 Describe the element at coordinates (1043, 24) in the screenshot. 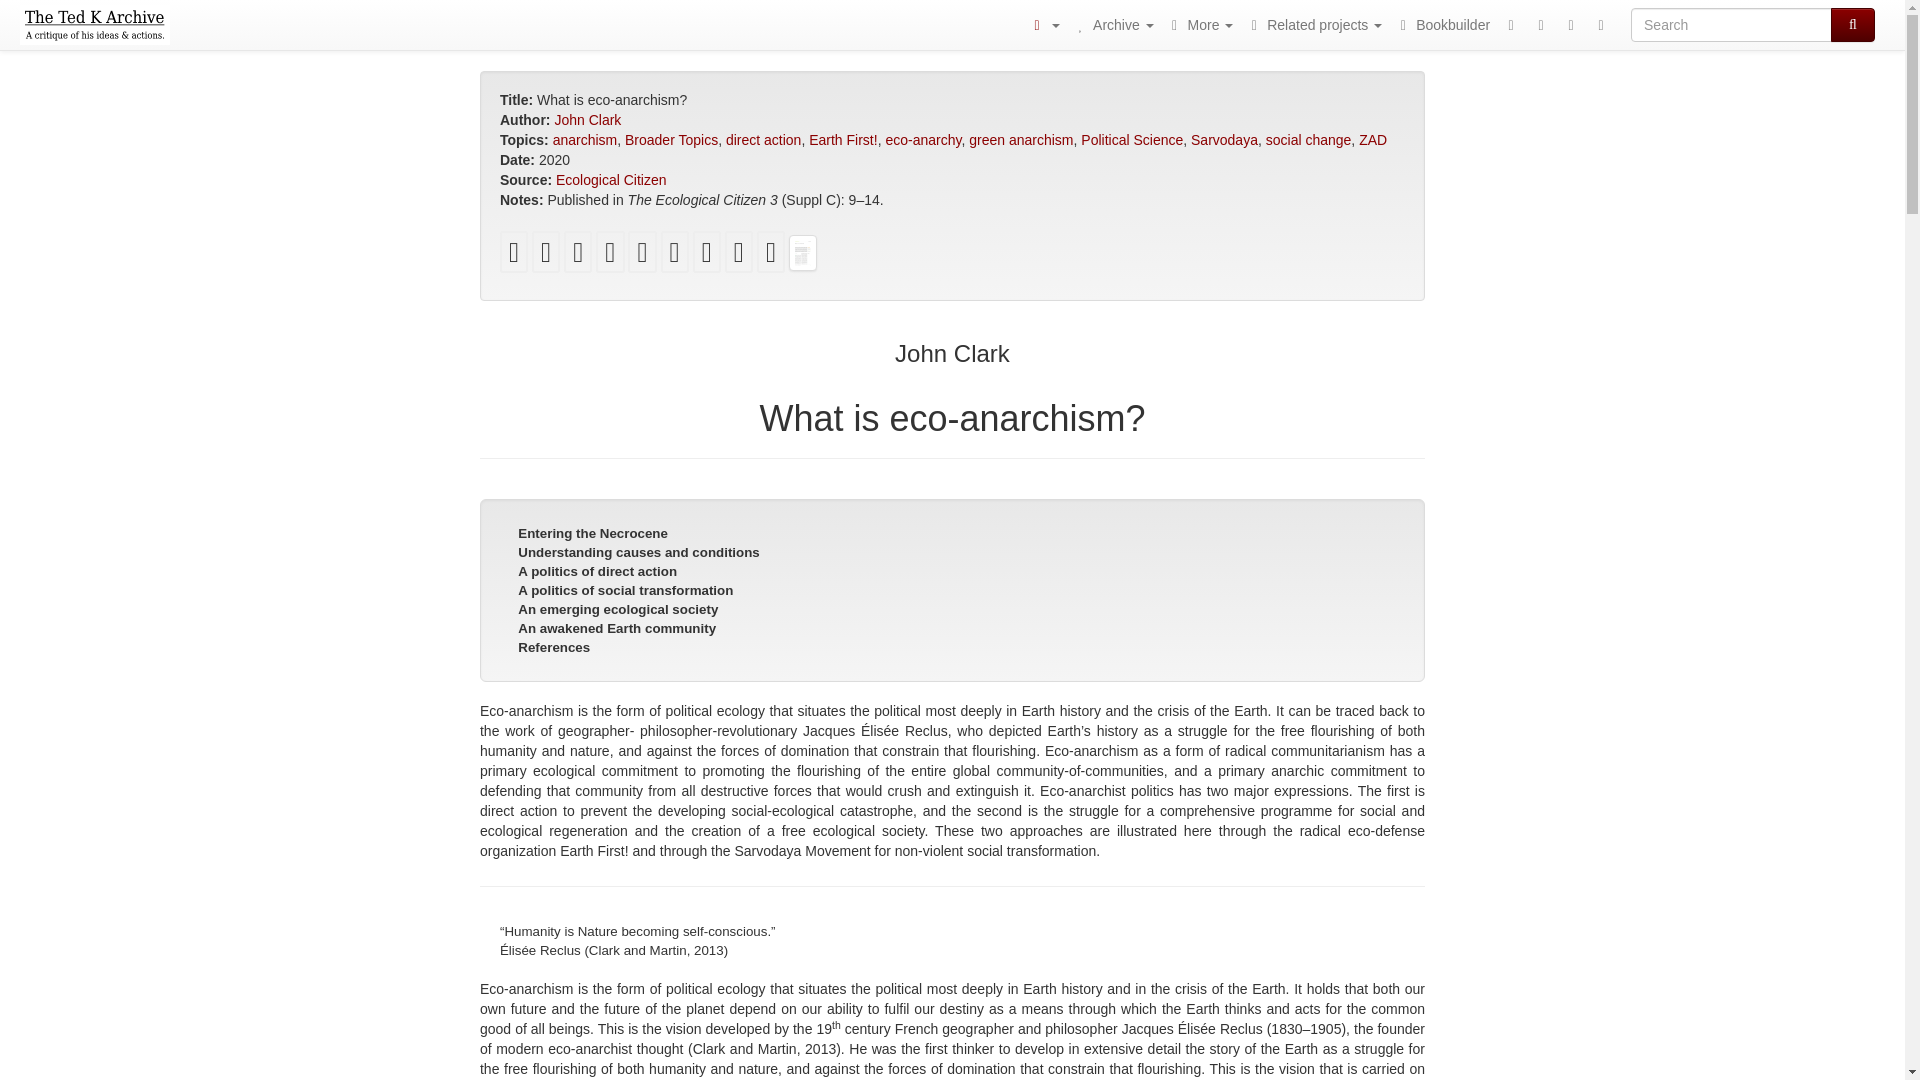

I see `Table of Contents` at that location.